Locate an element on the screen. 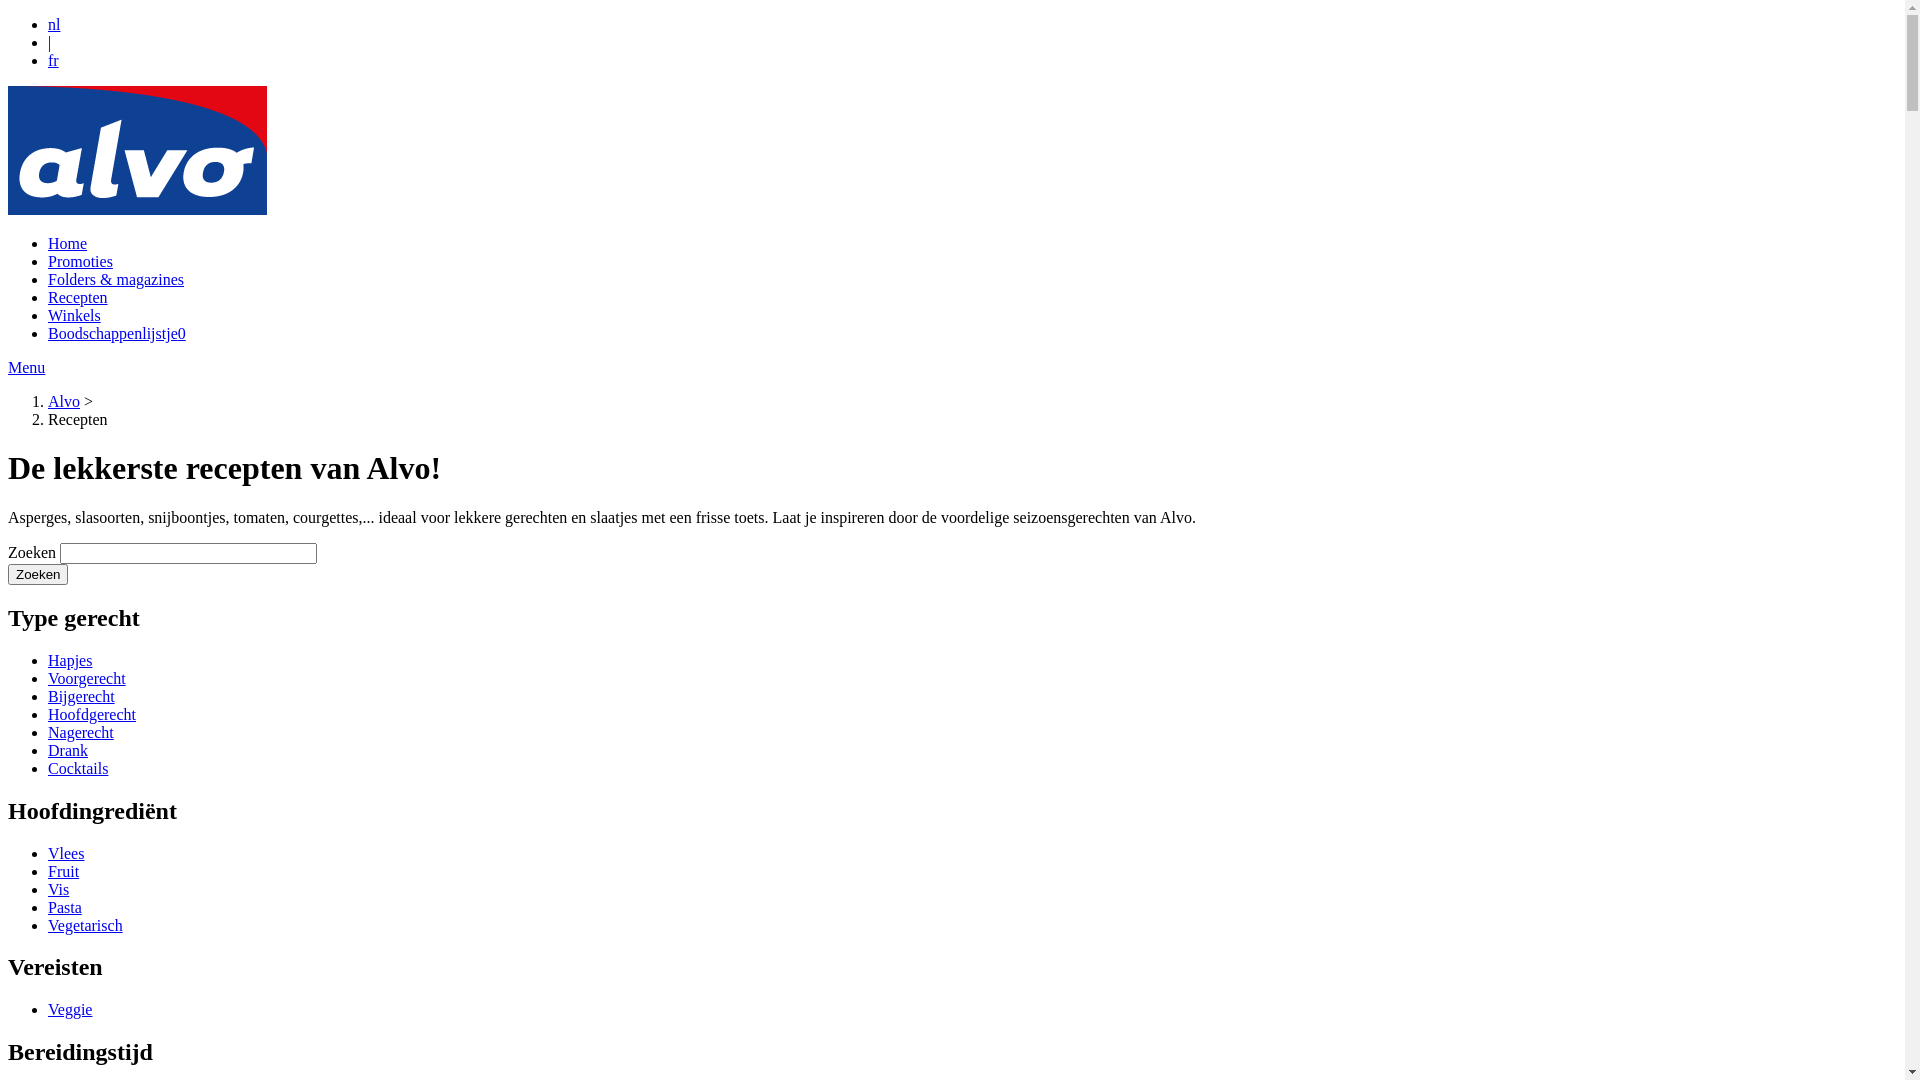  Recepten is located at coordinates (78, 298).